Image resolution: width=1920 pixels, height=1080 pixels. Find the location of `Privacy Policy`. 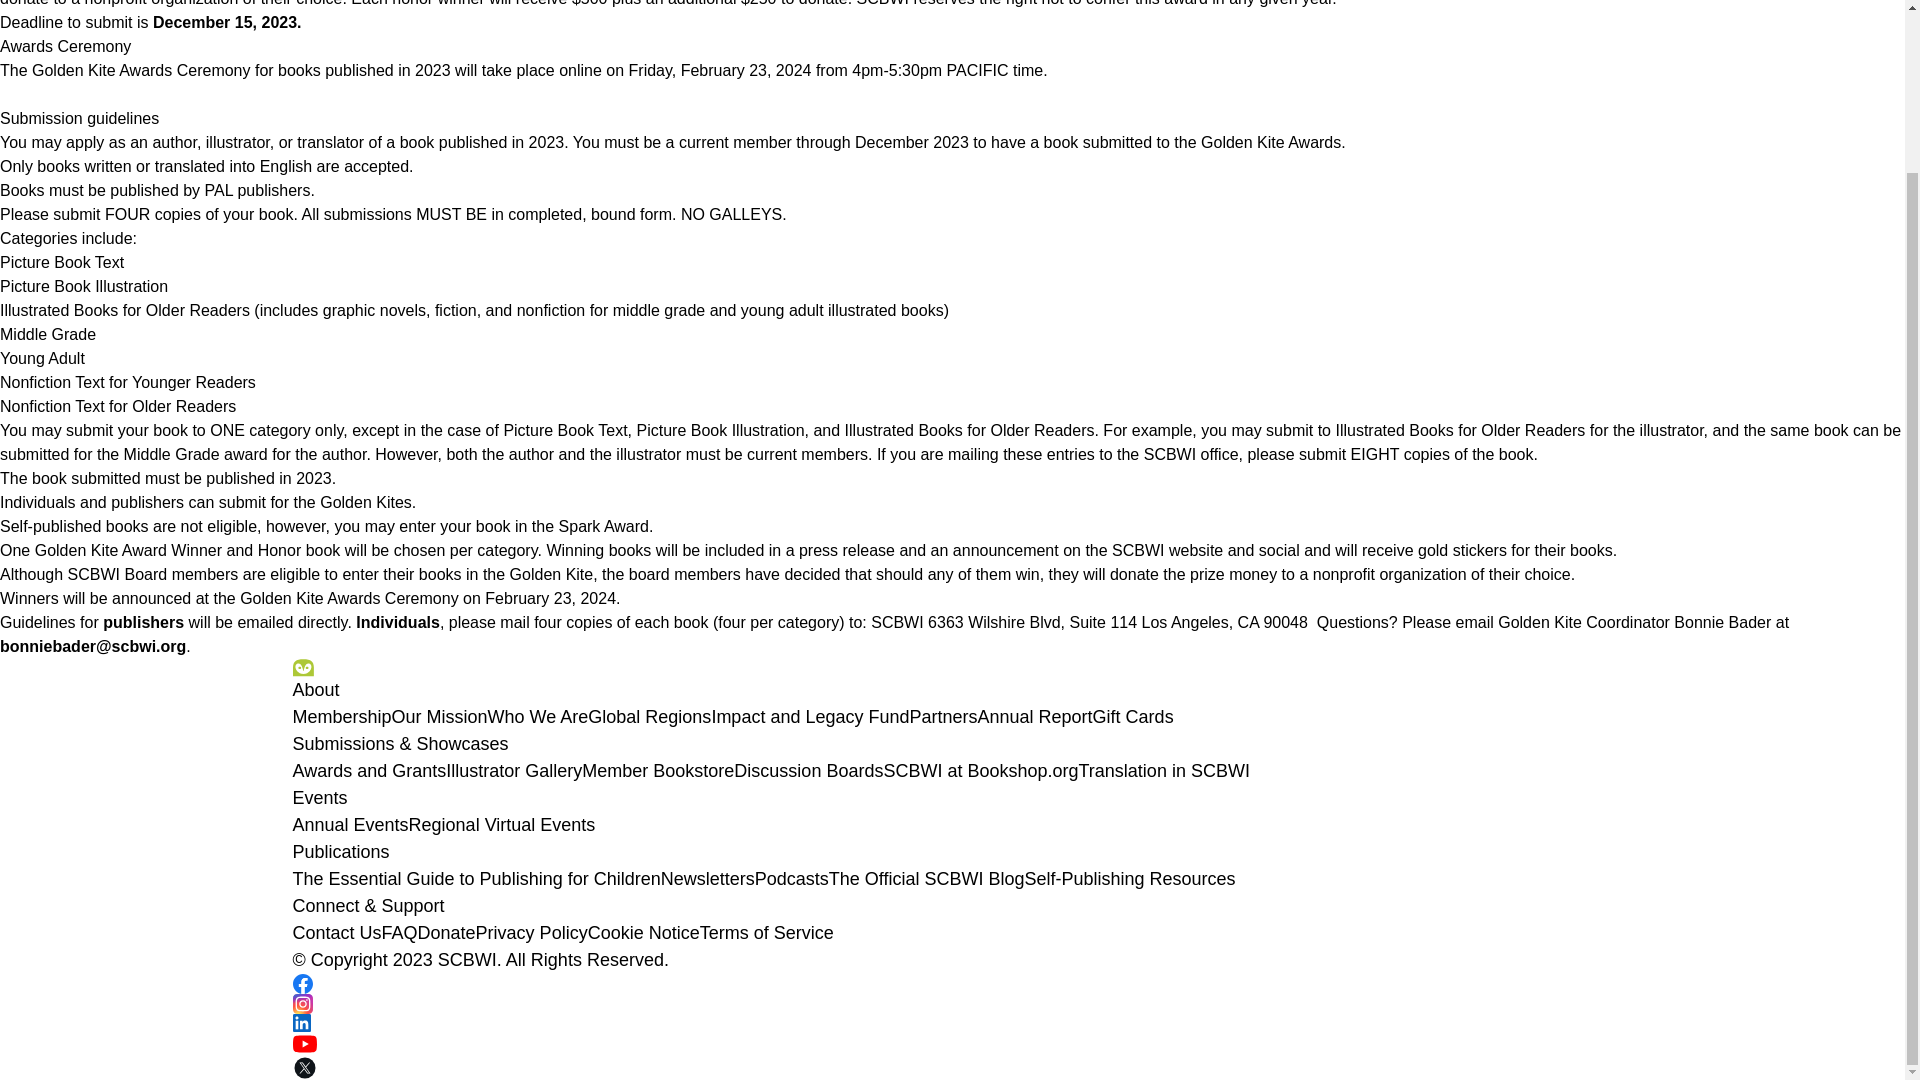

Privacy Policy is located at coordinates (532, 932).